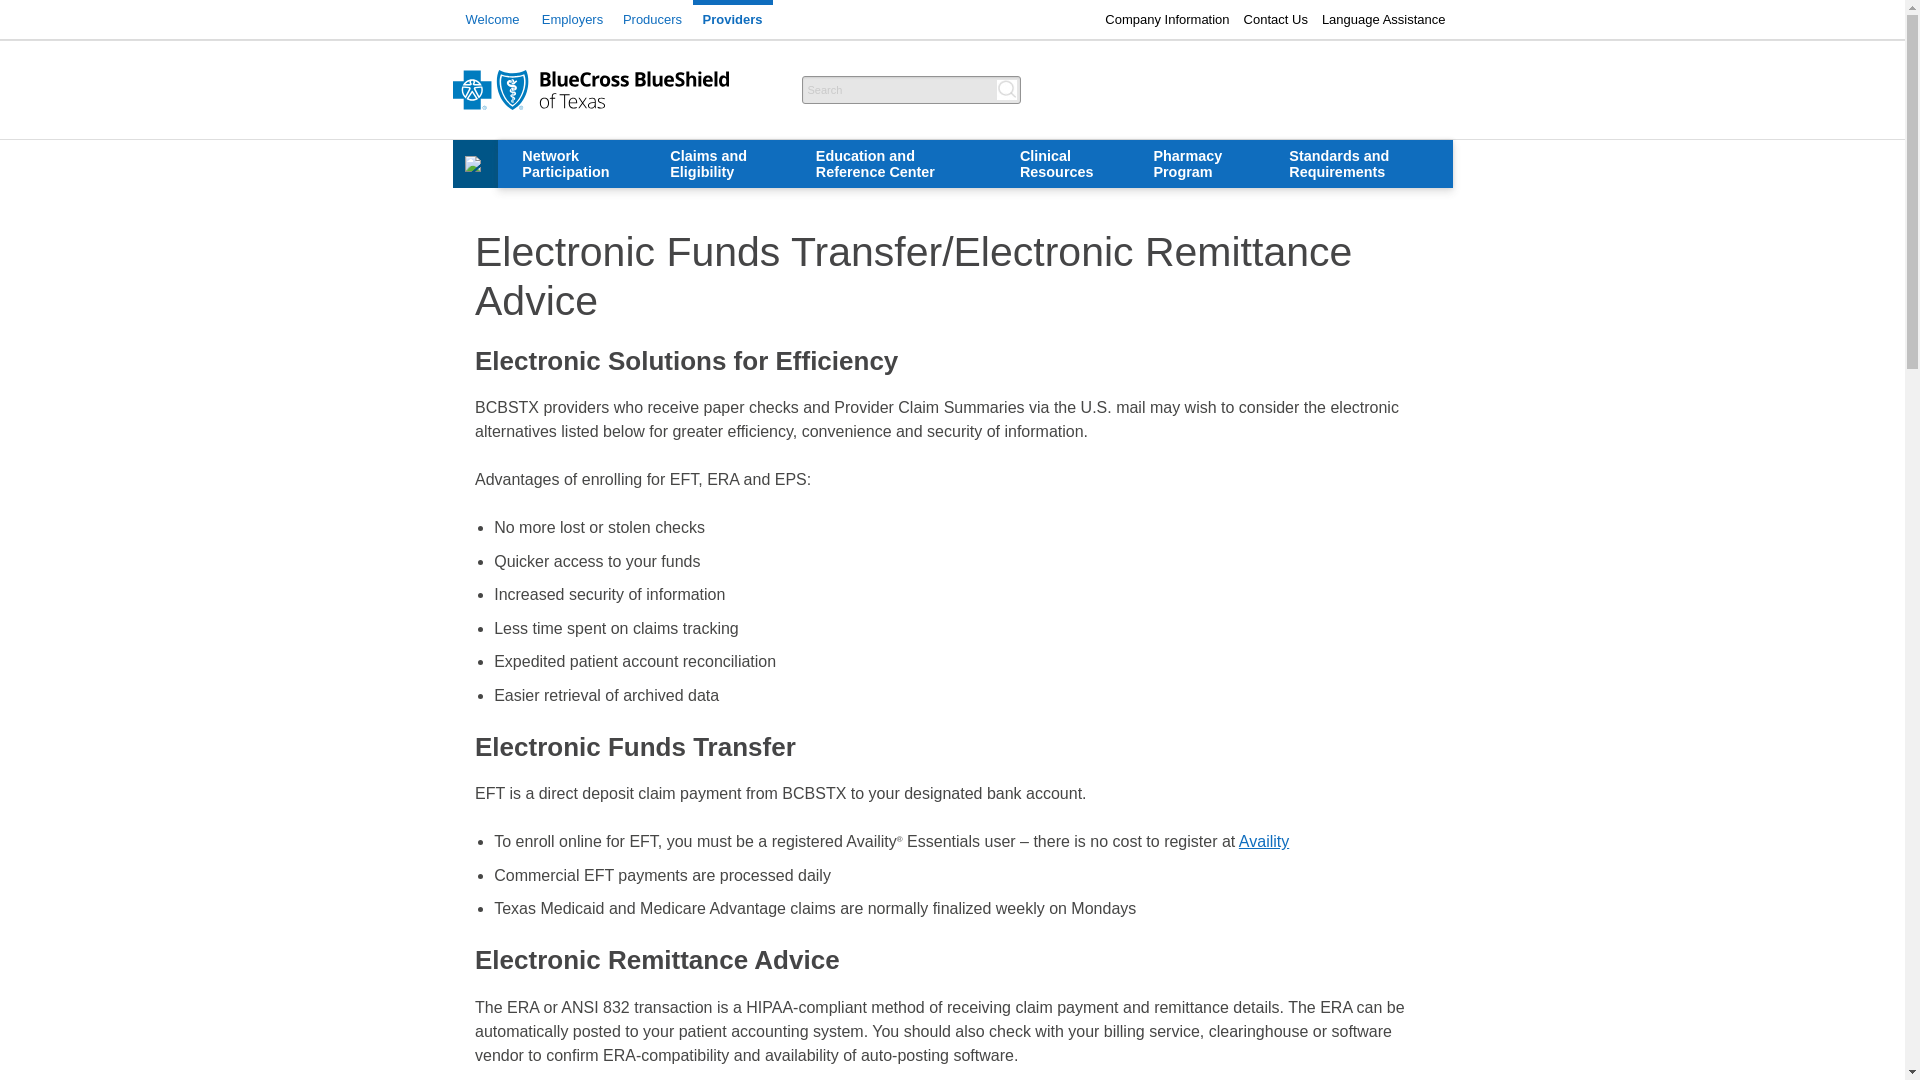 The height and width of the screenshot is (1080, 1920). What do you see at coordinates (1384, 19) in the screenshot?
I see `Language Assistance` at bounding box center [1384, 19].